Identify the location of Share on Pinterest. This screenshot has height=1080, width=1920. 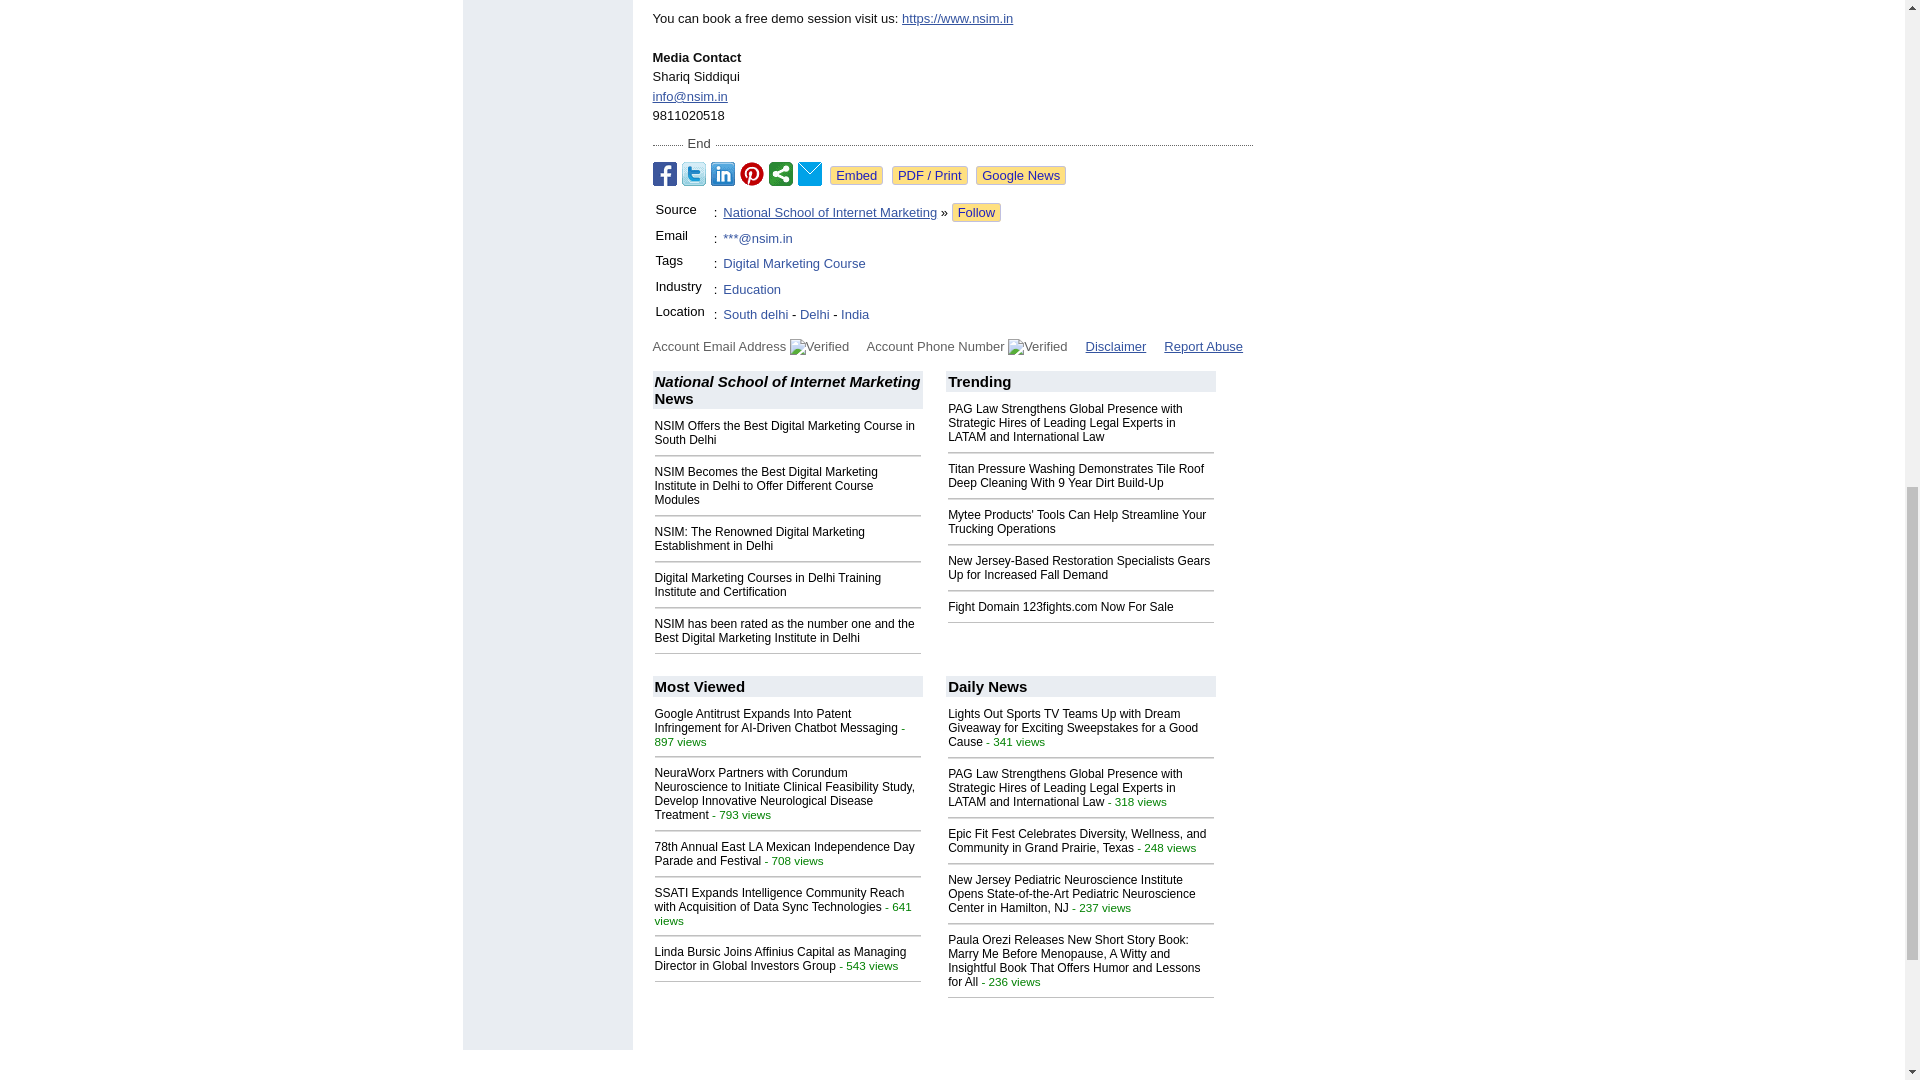
(752, 174).